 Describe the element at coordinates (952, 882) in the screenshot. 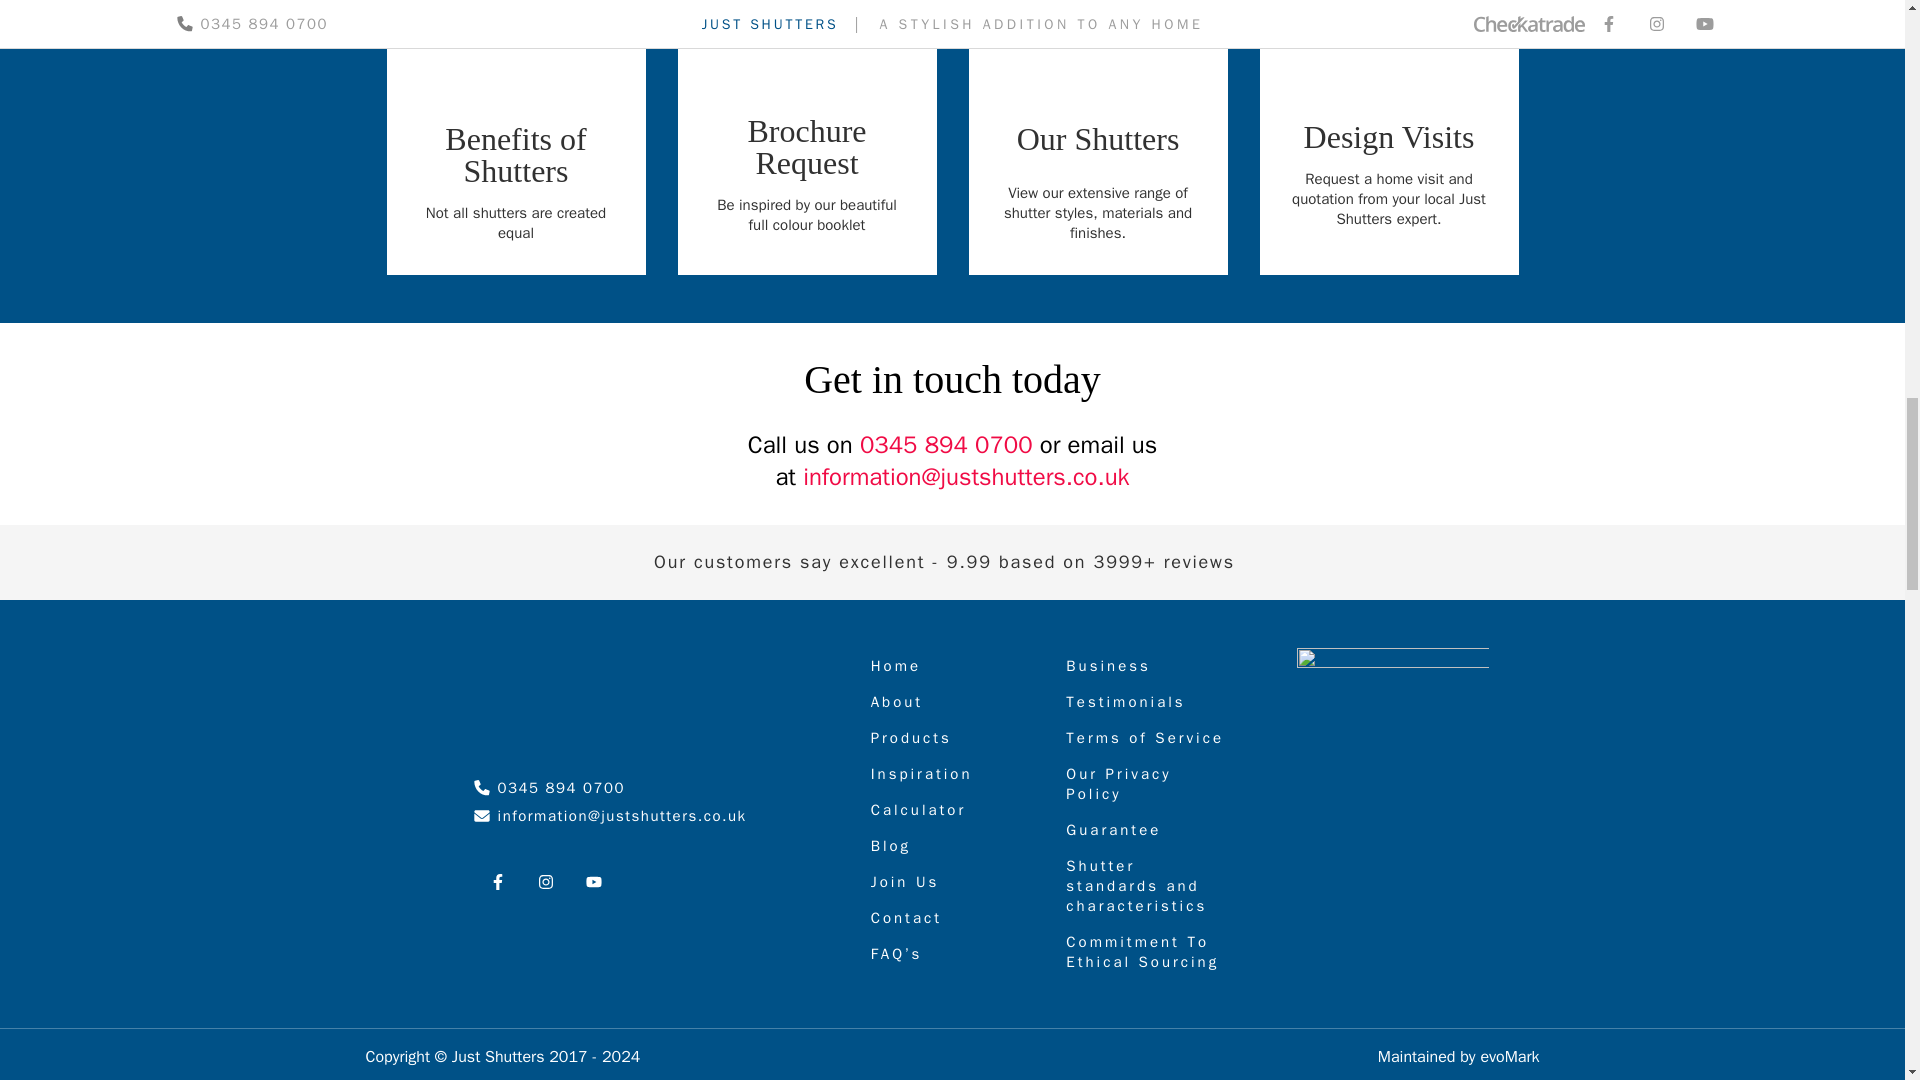

I see `Join Us` at that location.